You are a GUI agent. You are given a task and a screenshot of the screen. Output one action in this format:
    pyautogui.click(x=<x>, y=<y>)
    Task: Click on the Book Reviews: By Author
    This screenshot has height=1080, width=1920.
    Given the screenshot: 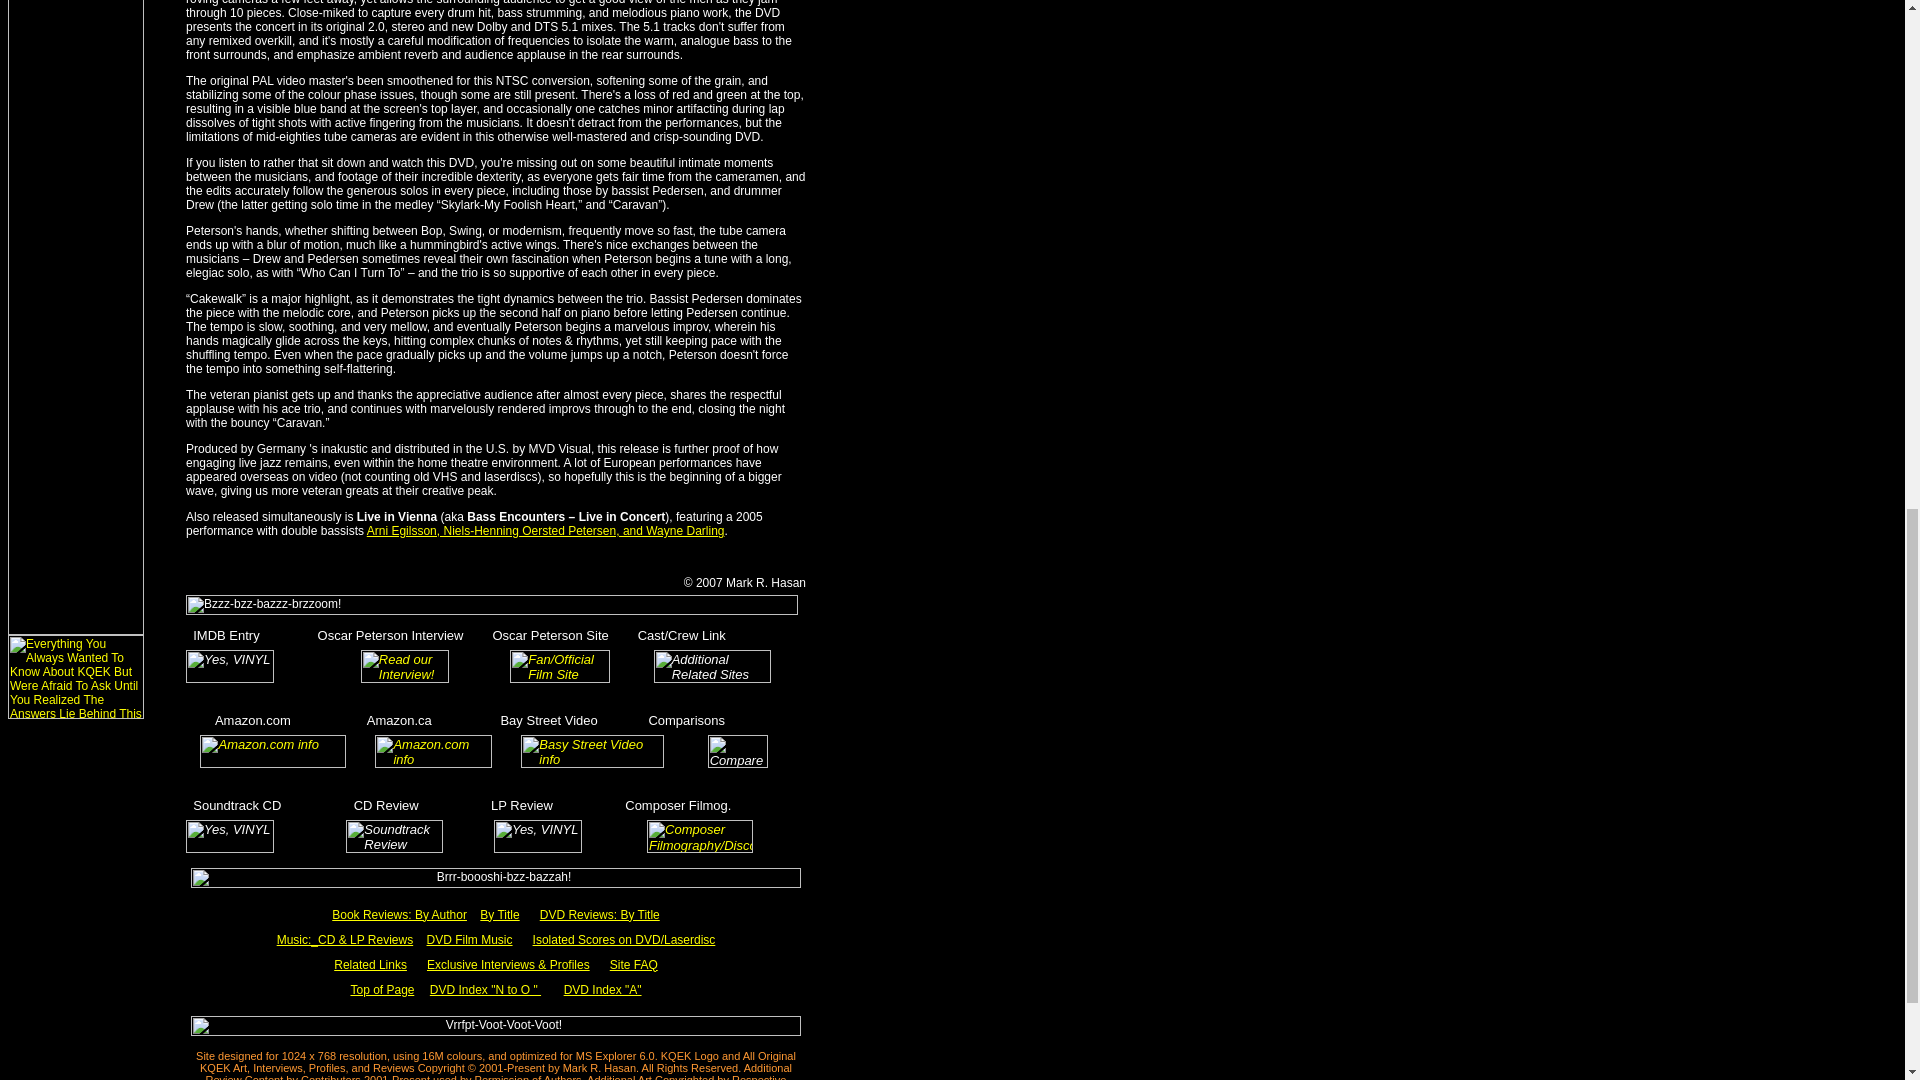 What is the action you would take?
    pyautogui.click(x=399, y=915)
    